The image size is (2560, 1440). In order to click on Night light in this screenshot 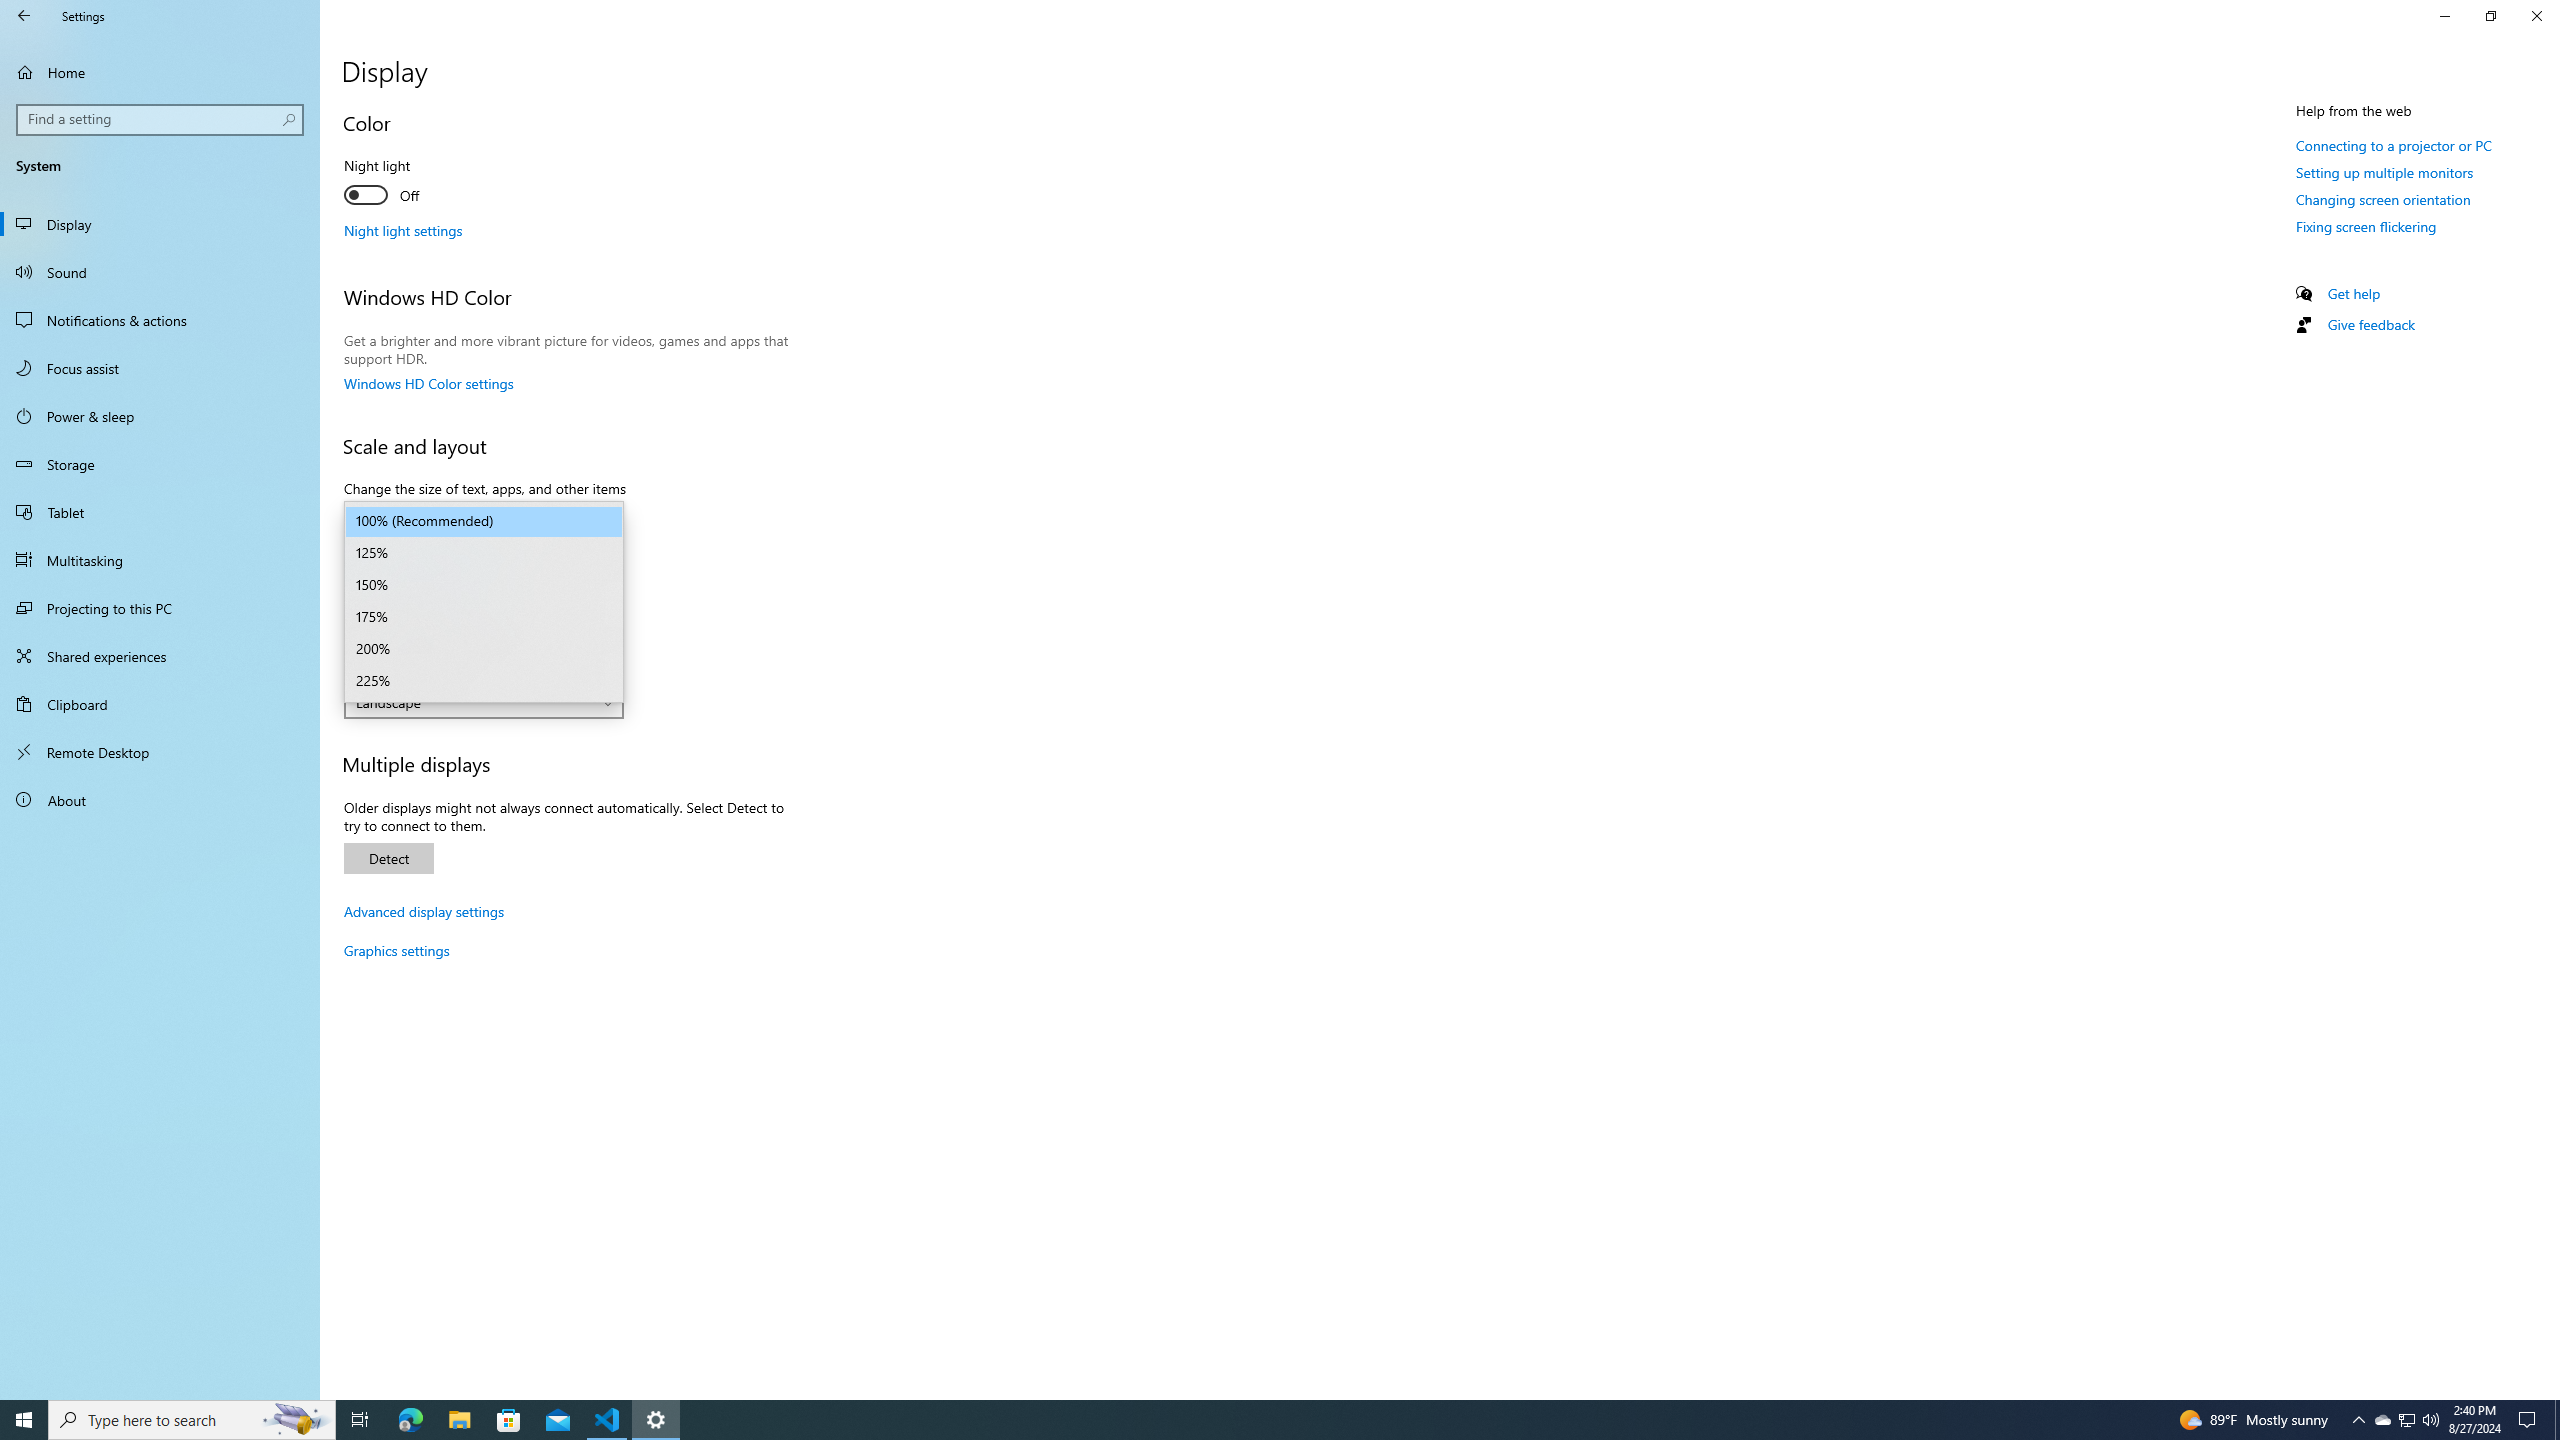, I will do `click(417, 183)`.